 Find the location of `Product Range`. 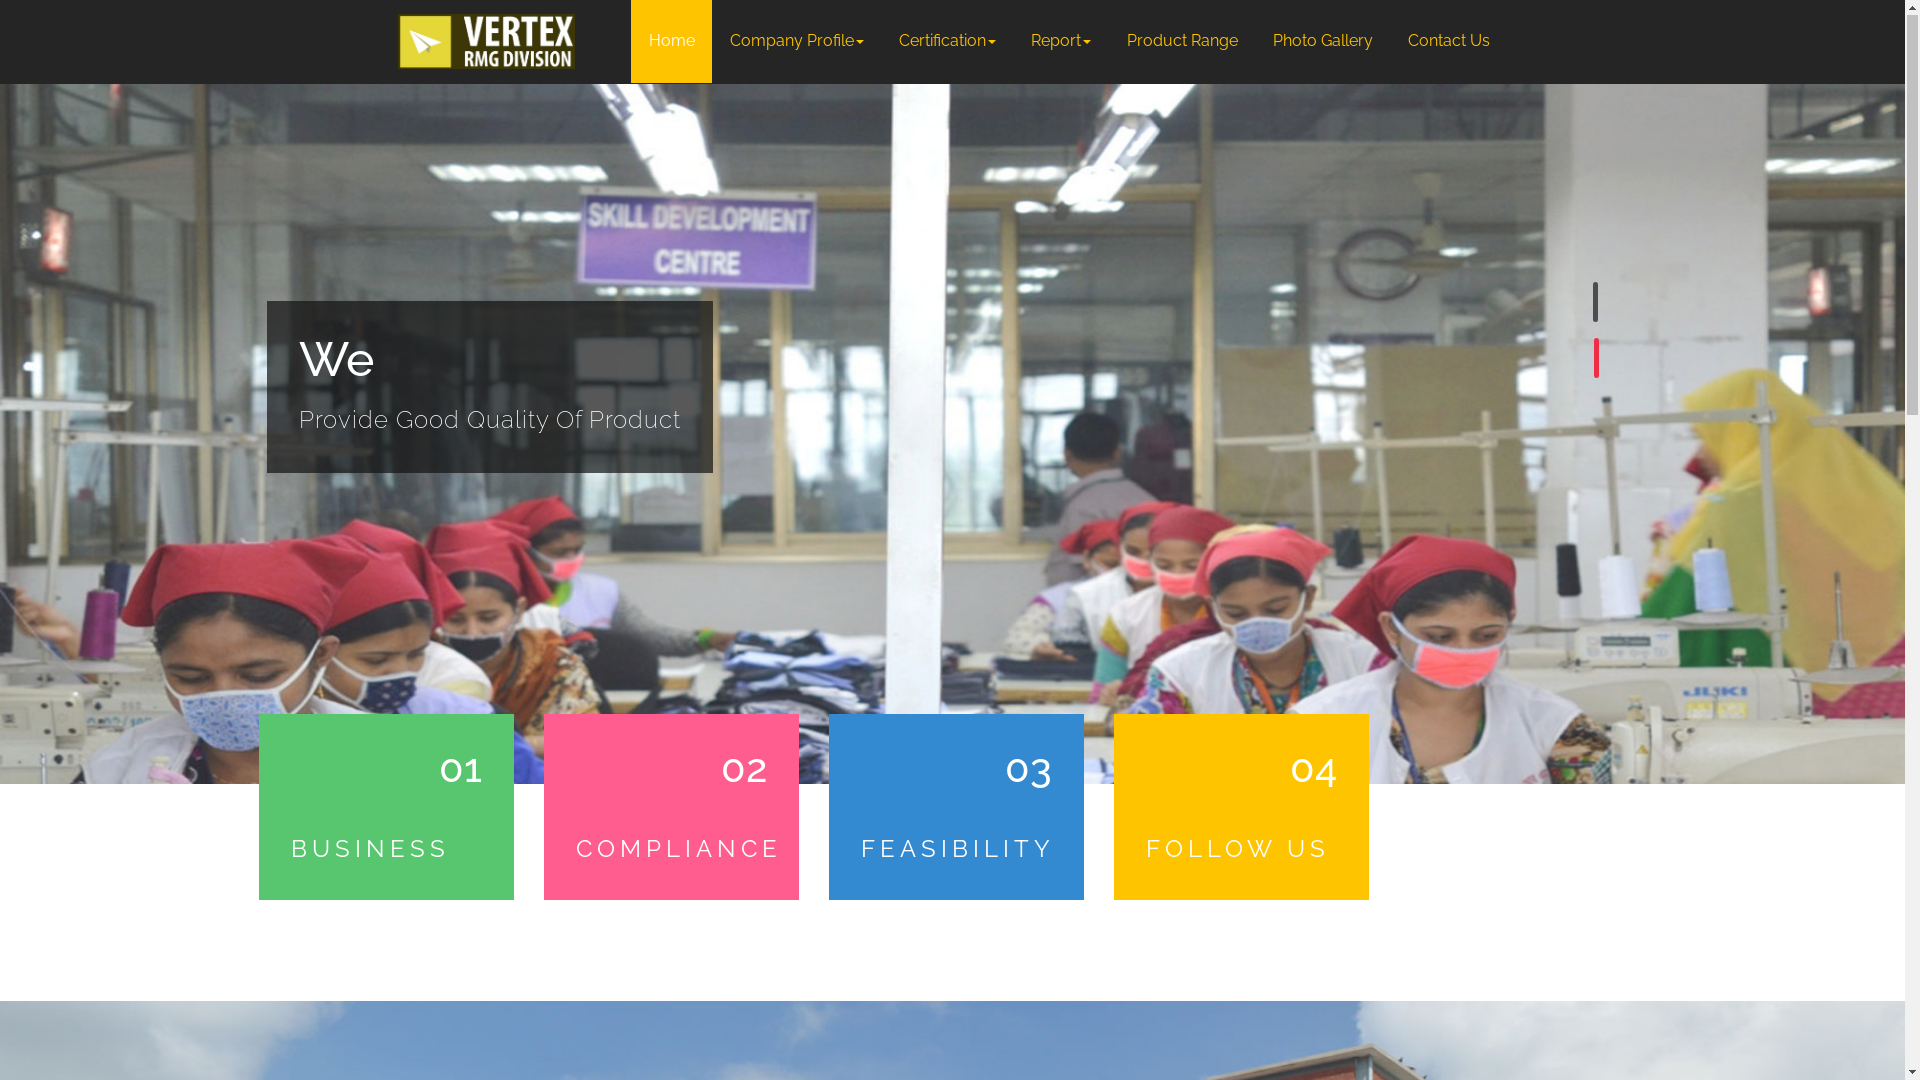

Product Range is located at coordinates (1182, 42).